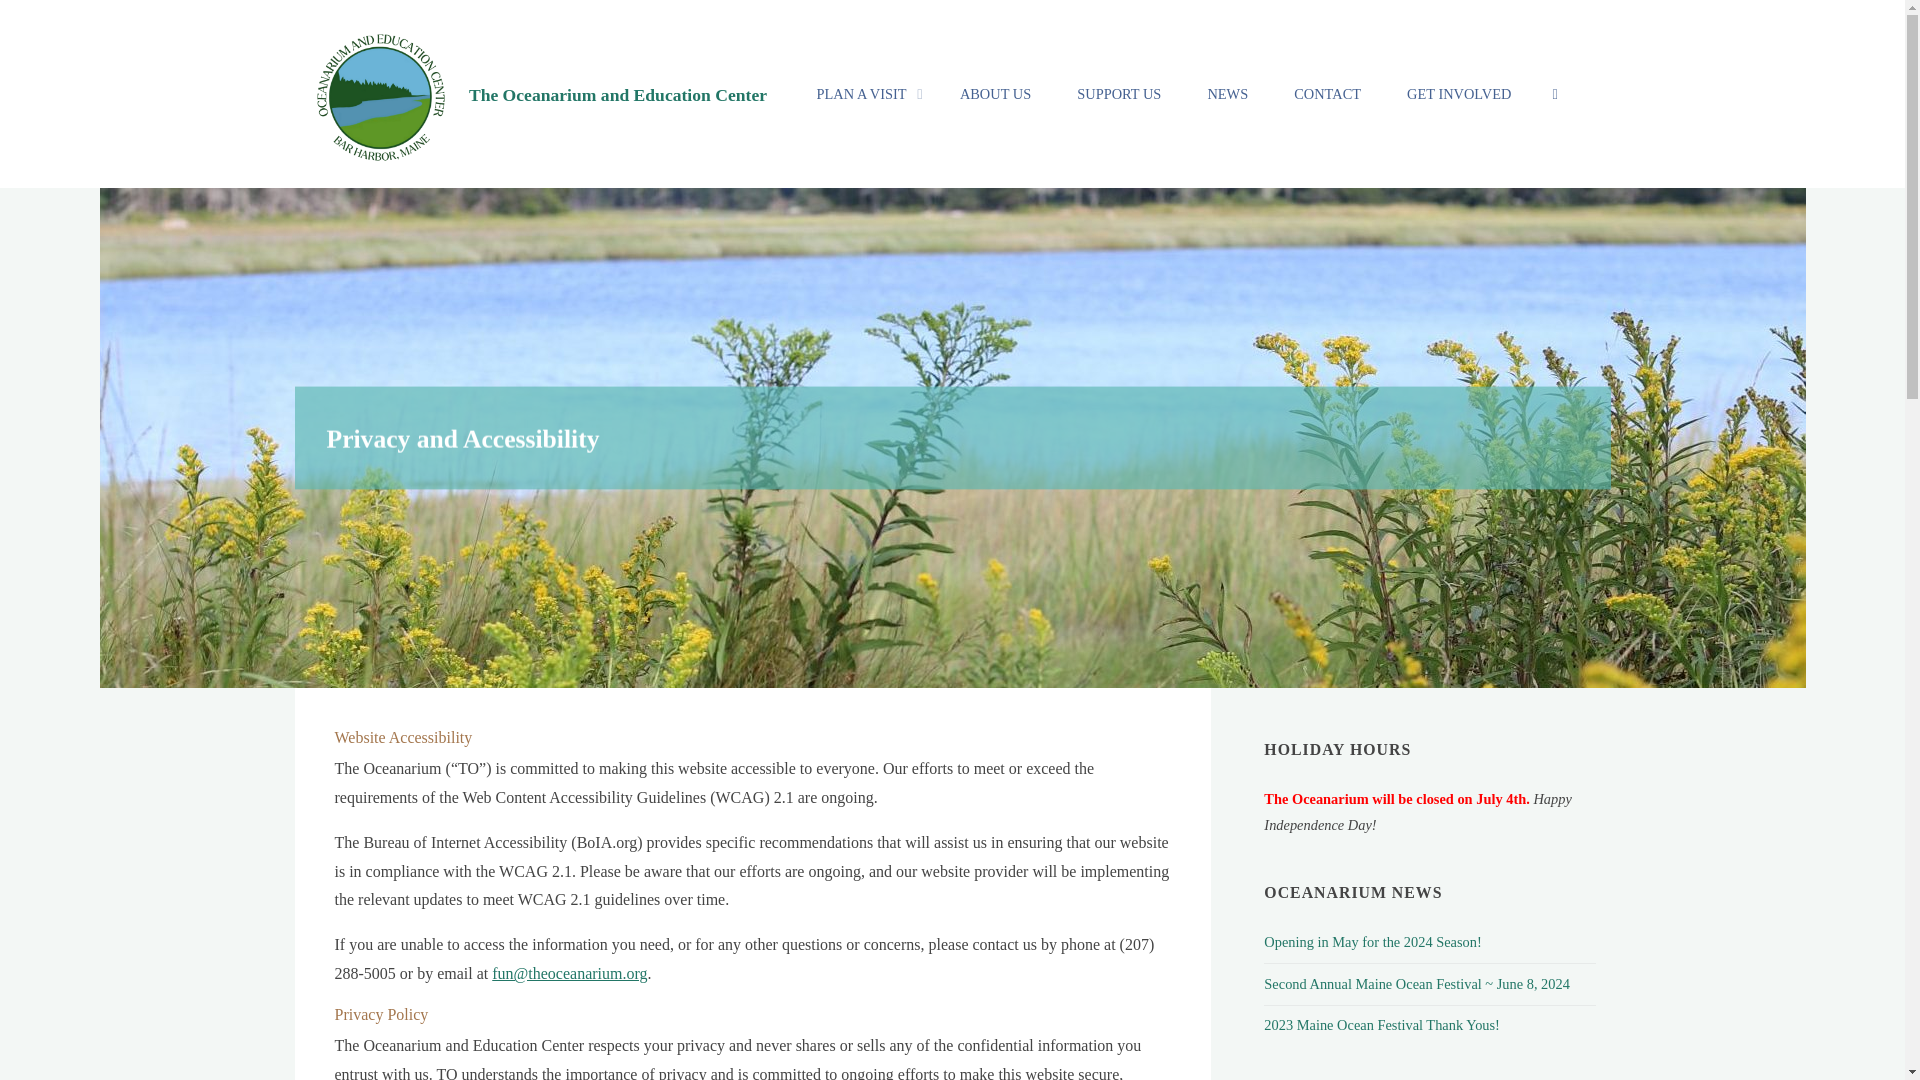 The width and height of the screenshot is (1920, 1080). Describe the element at coordinates (1556, 94) in the screenshot. I see `SEARCH` at that location.